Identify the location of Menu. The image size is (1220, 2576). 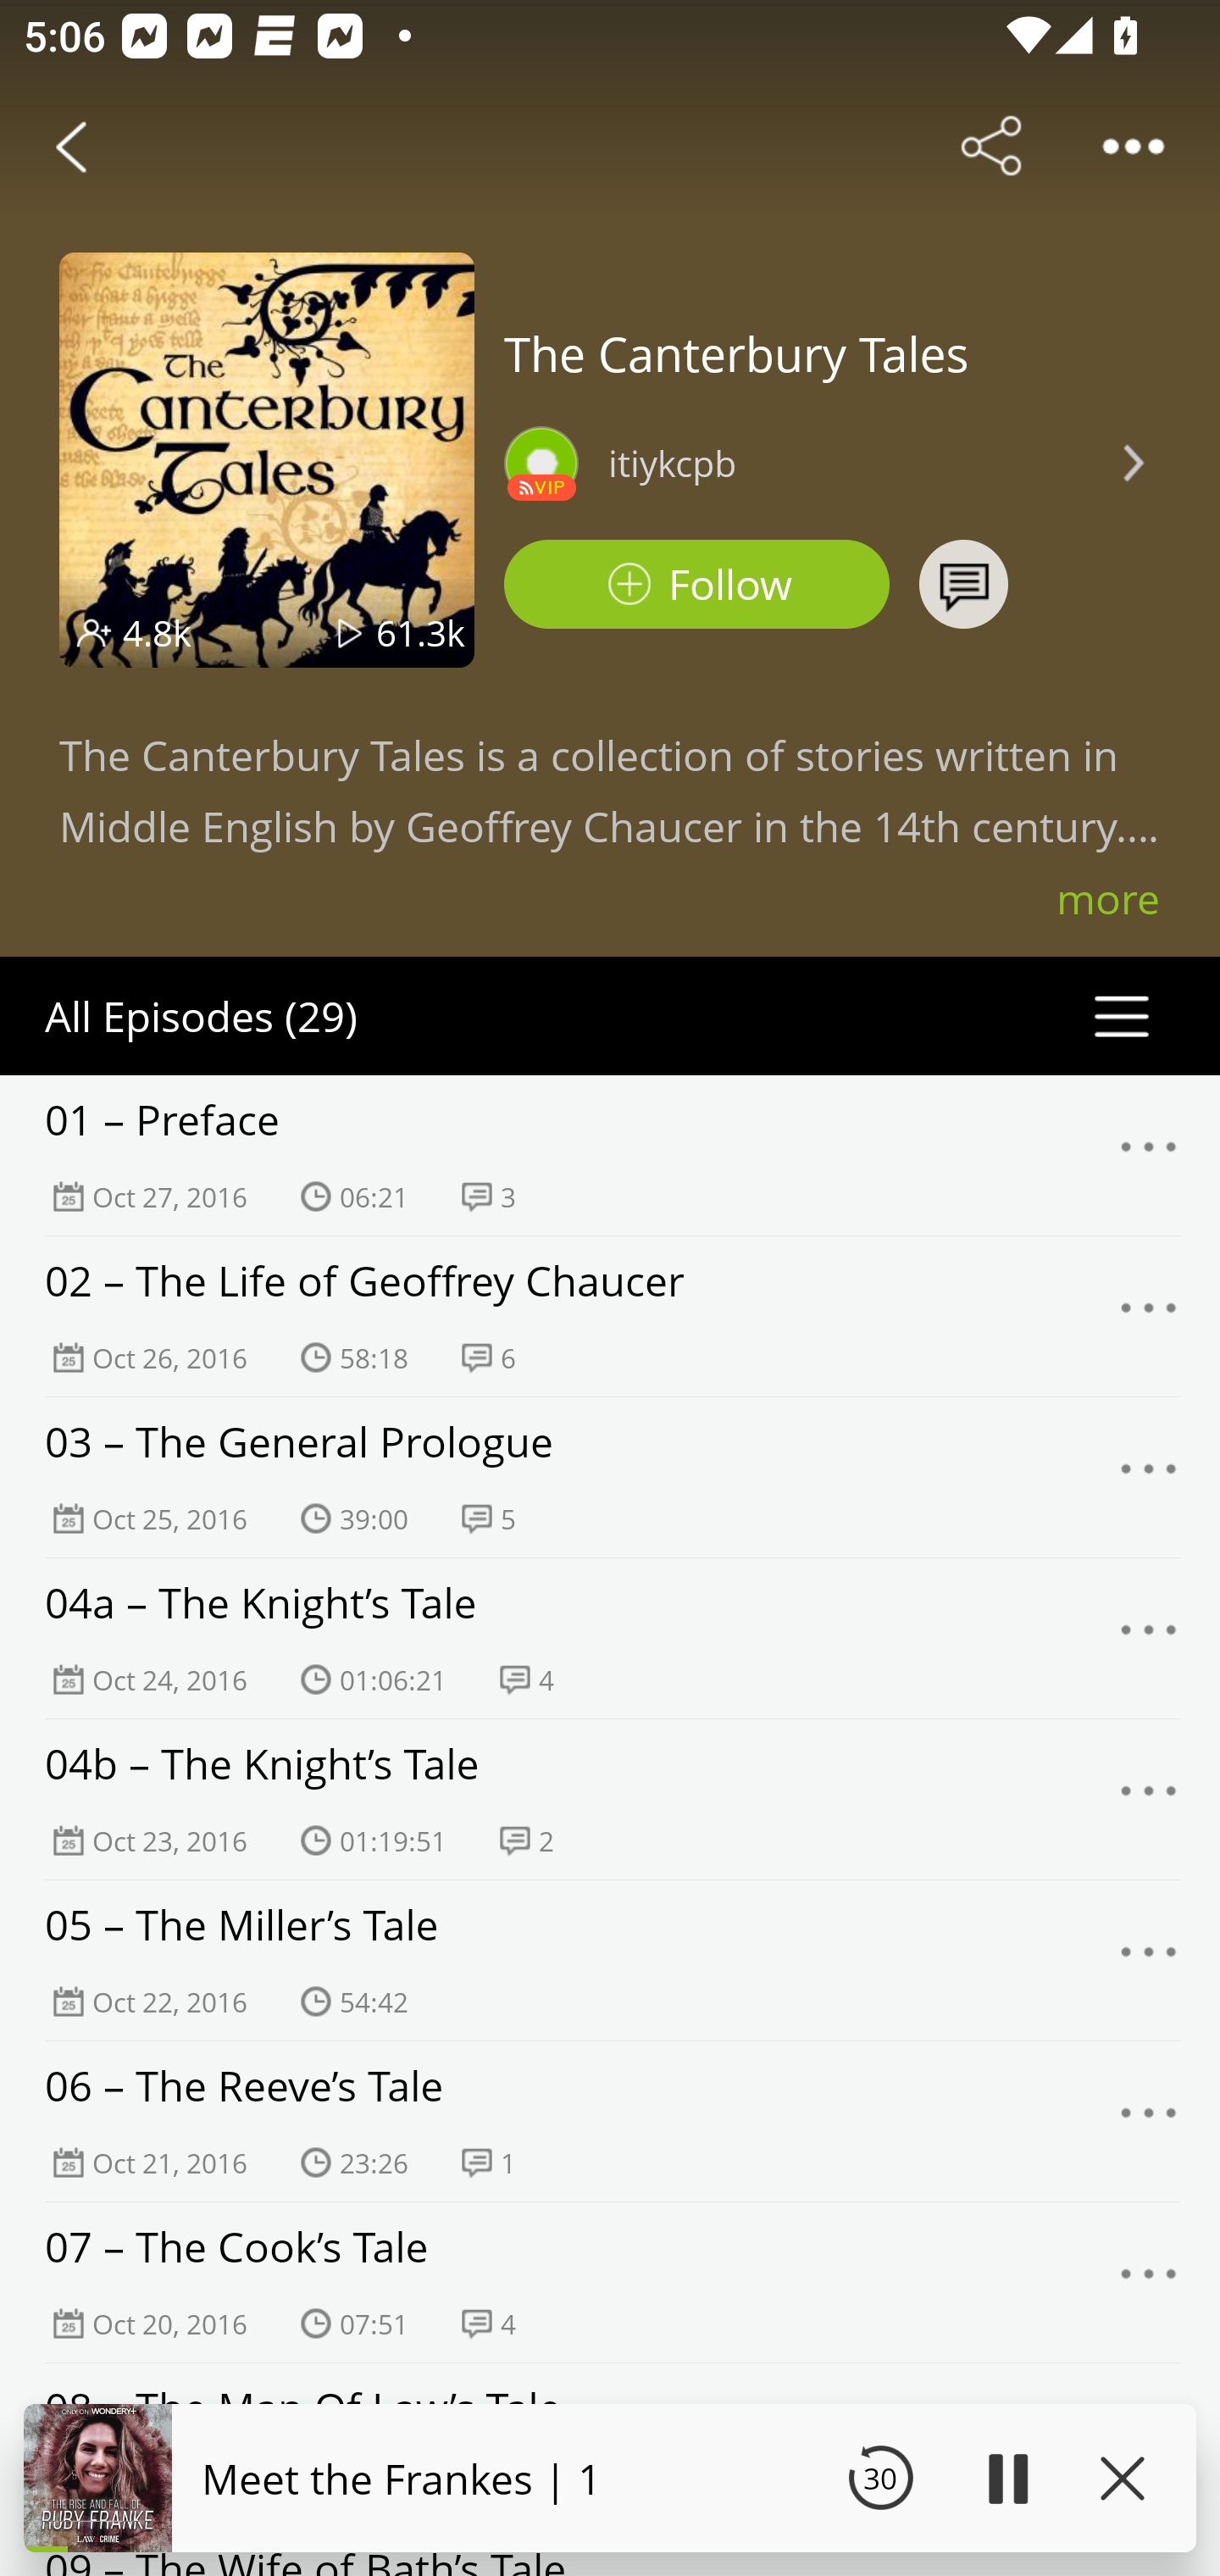
(1149, 2443).